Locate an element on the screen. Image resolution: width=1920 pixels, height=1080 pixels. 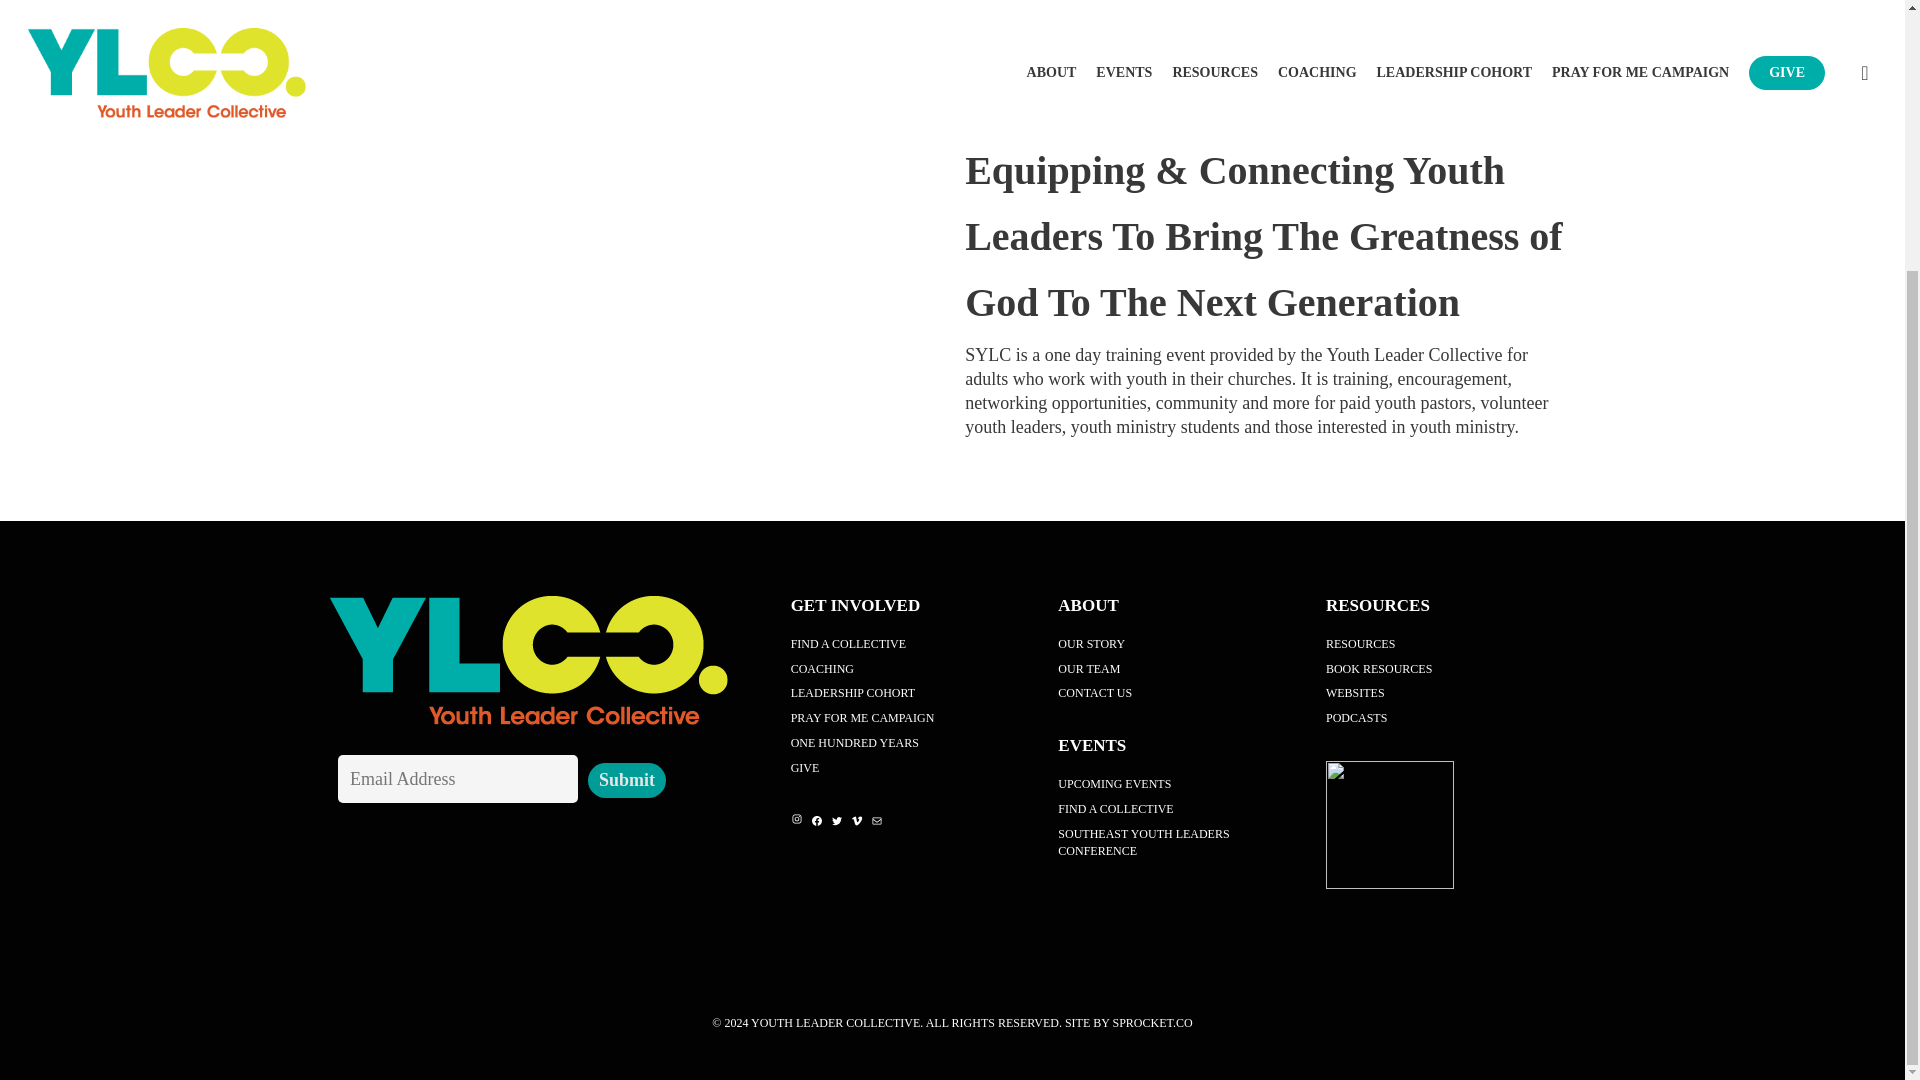
RESOURCES is located at coordinates (1447, 644).